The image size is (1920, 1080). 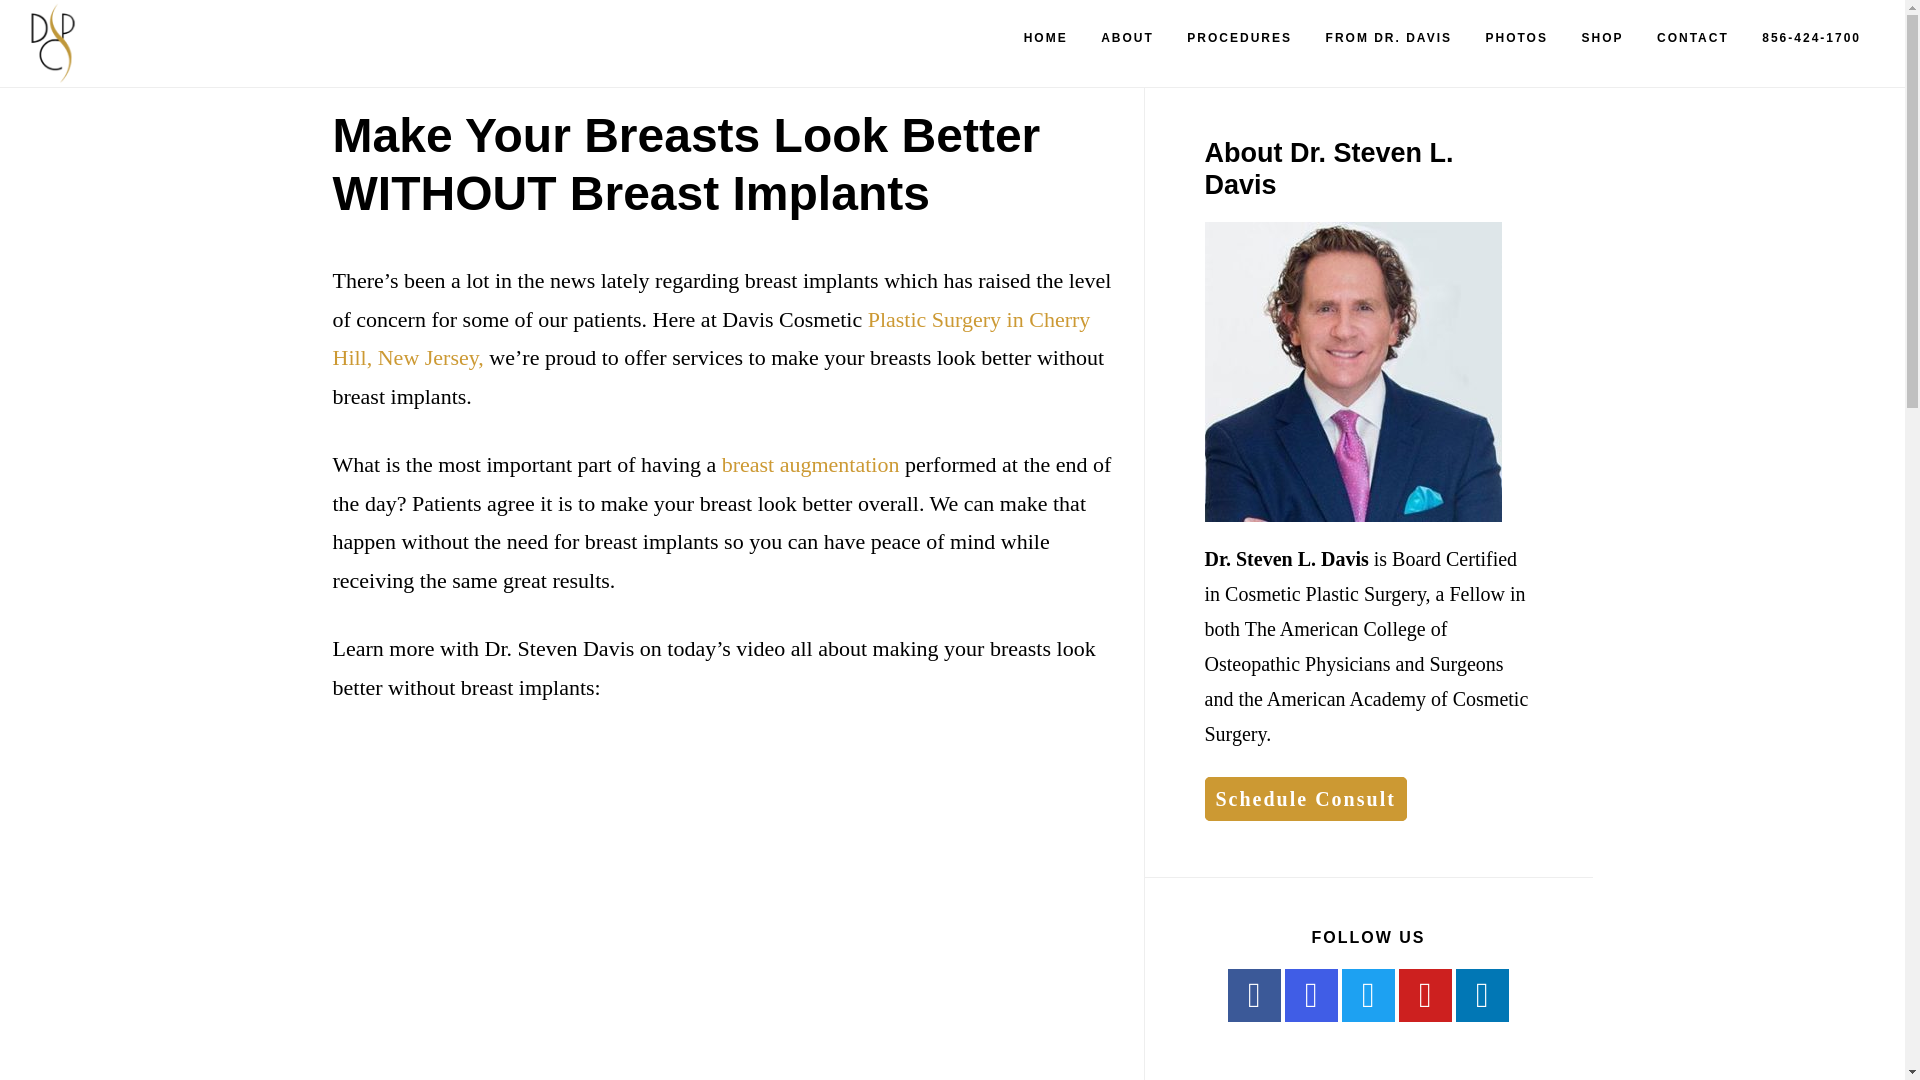 What do you see at coordinates (1517, 38) in the screenshot?
I see `PHOTOS` at bounding box center [1517, 38].